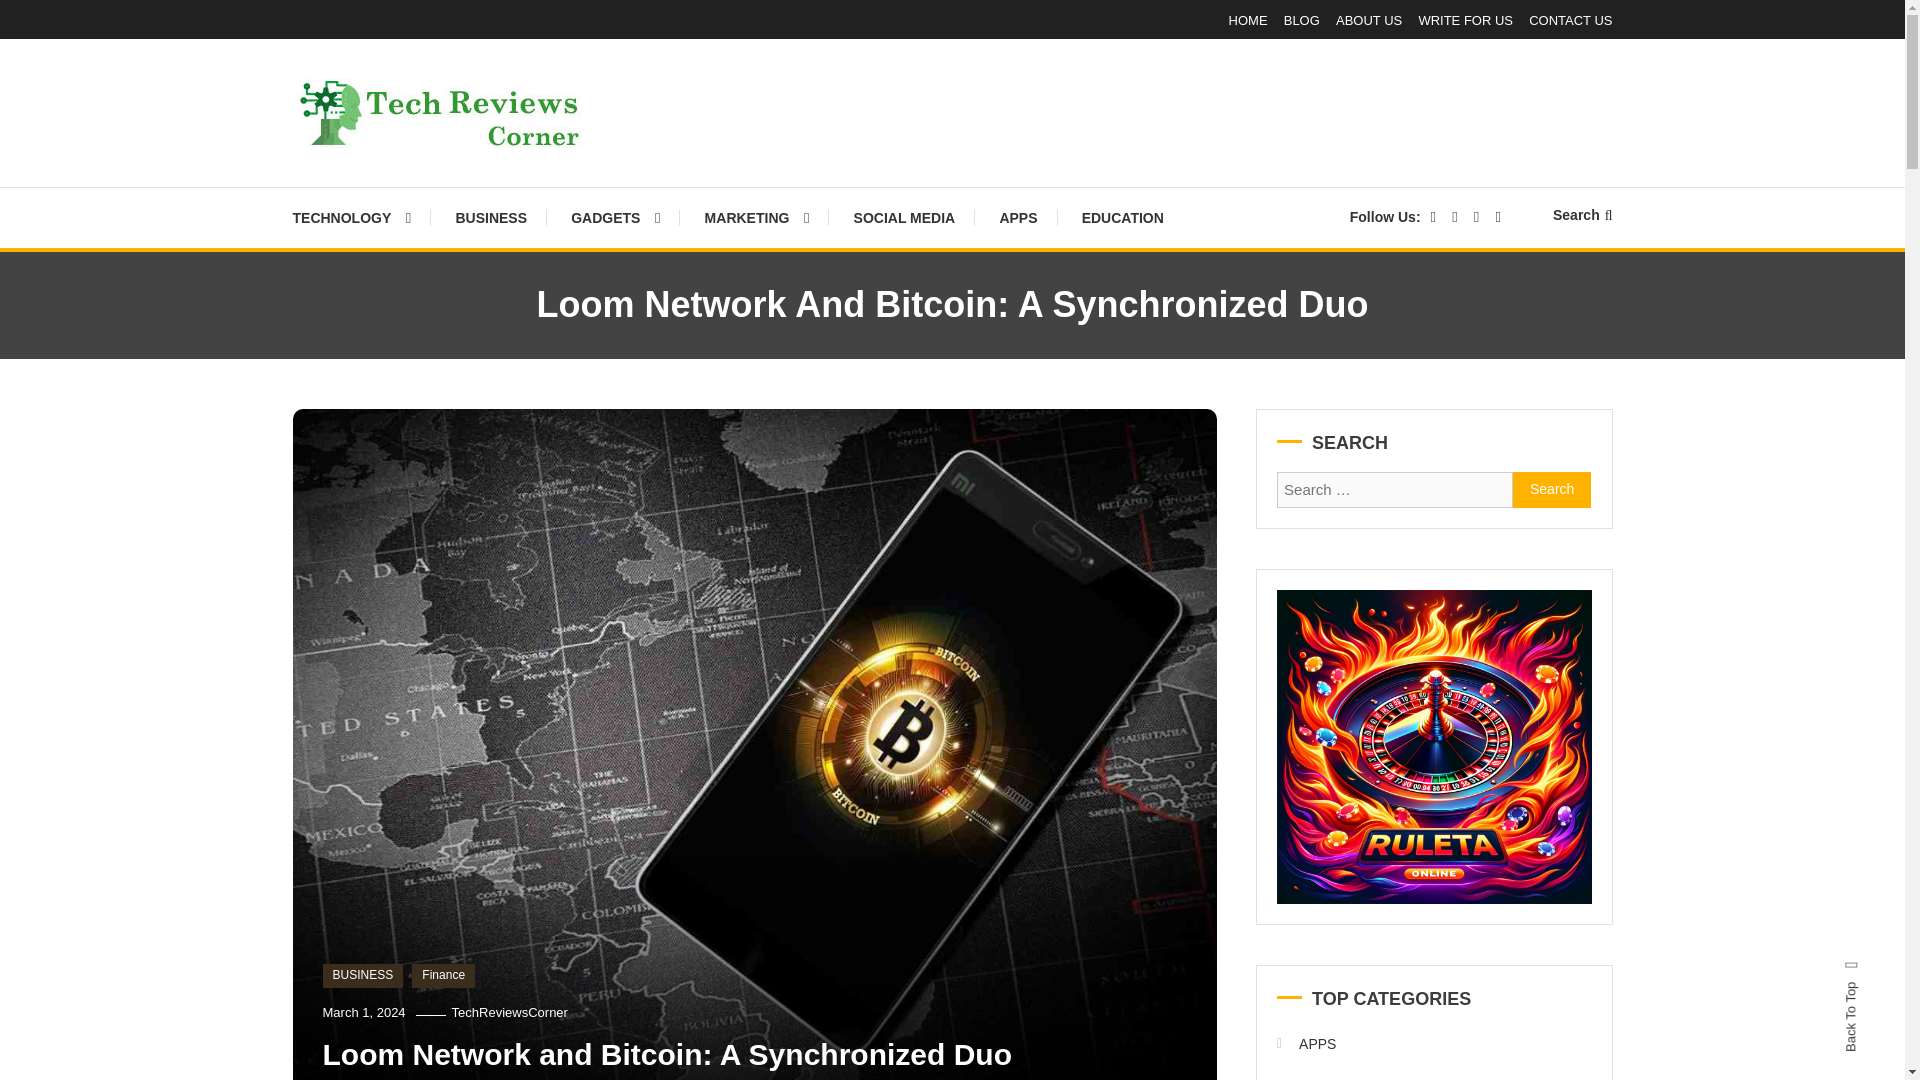 The image size is (1920, 1080). What do you see at coordinates (1122, 218) in the screenshot?
I see `EDUCATION` at bounding box center [1122, 218].